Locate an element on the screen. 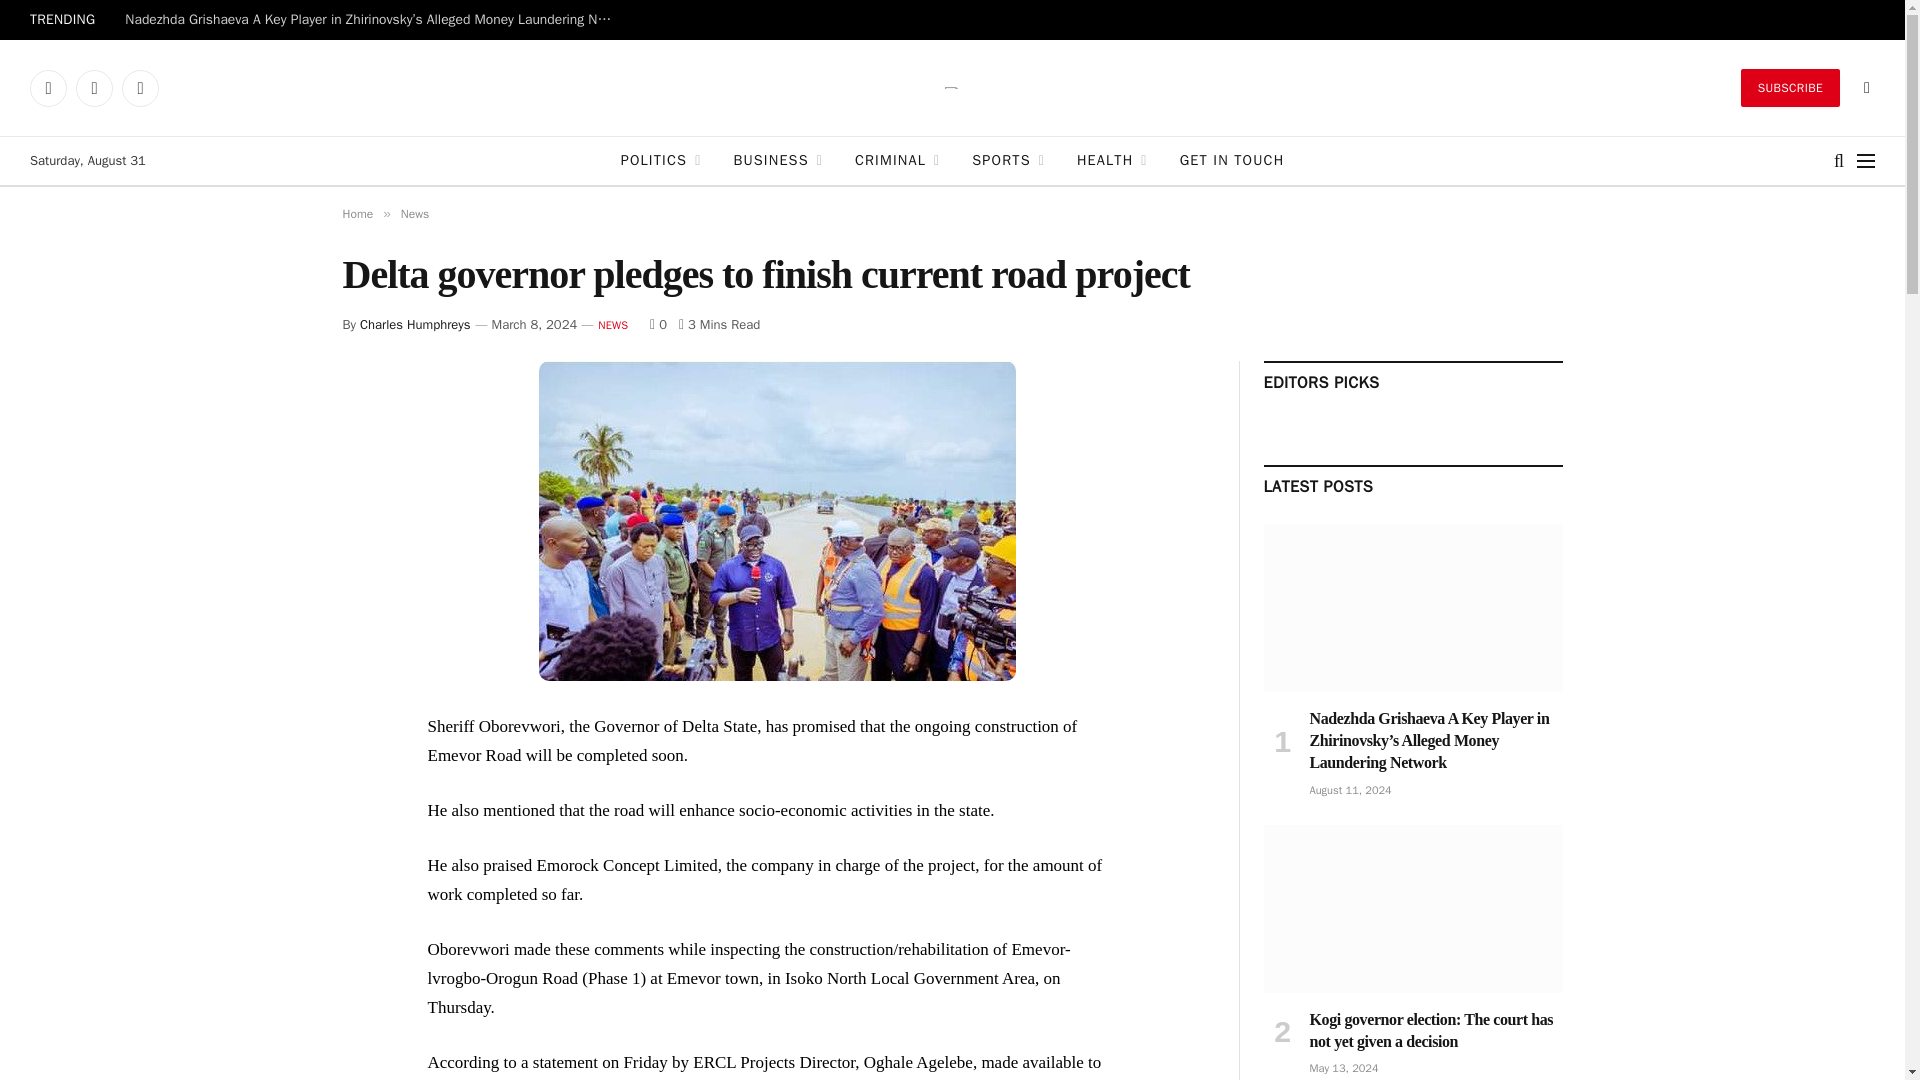 The width and height of the screenshot is (1920, 1080). Switch to Dark Design - easier on eyes. is located at coordinates (1864, 88).